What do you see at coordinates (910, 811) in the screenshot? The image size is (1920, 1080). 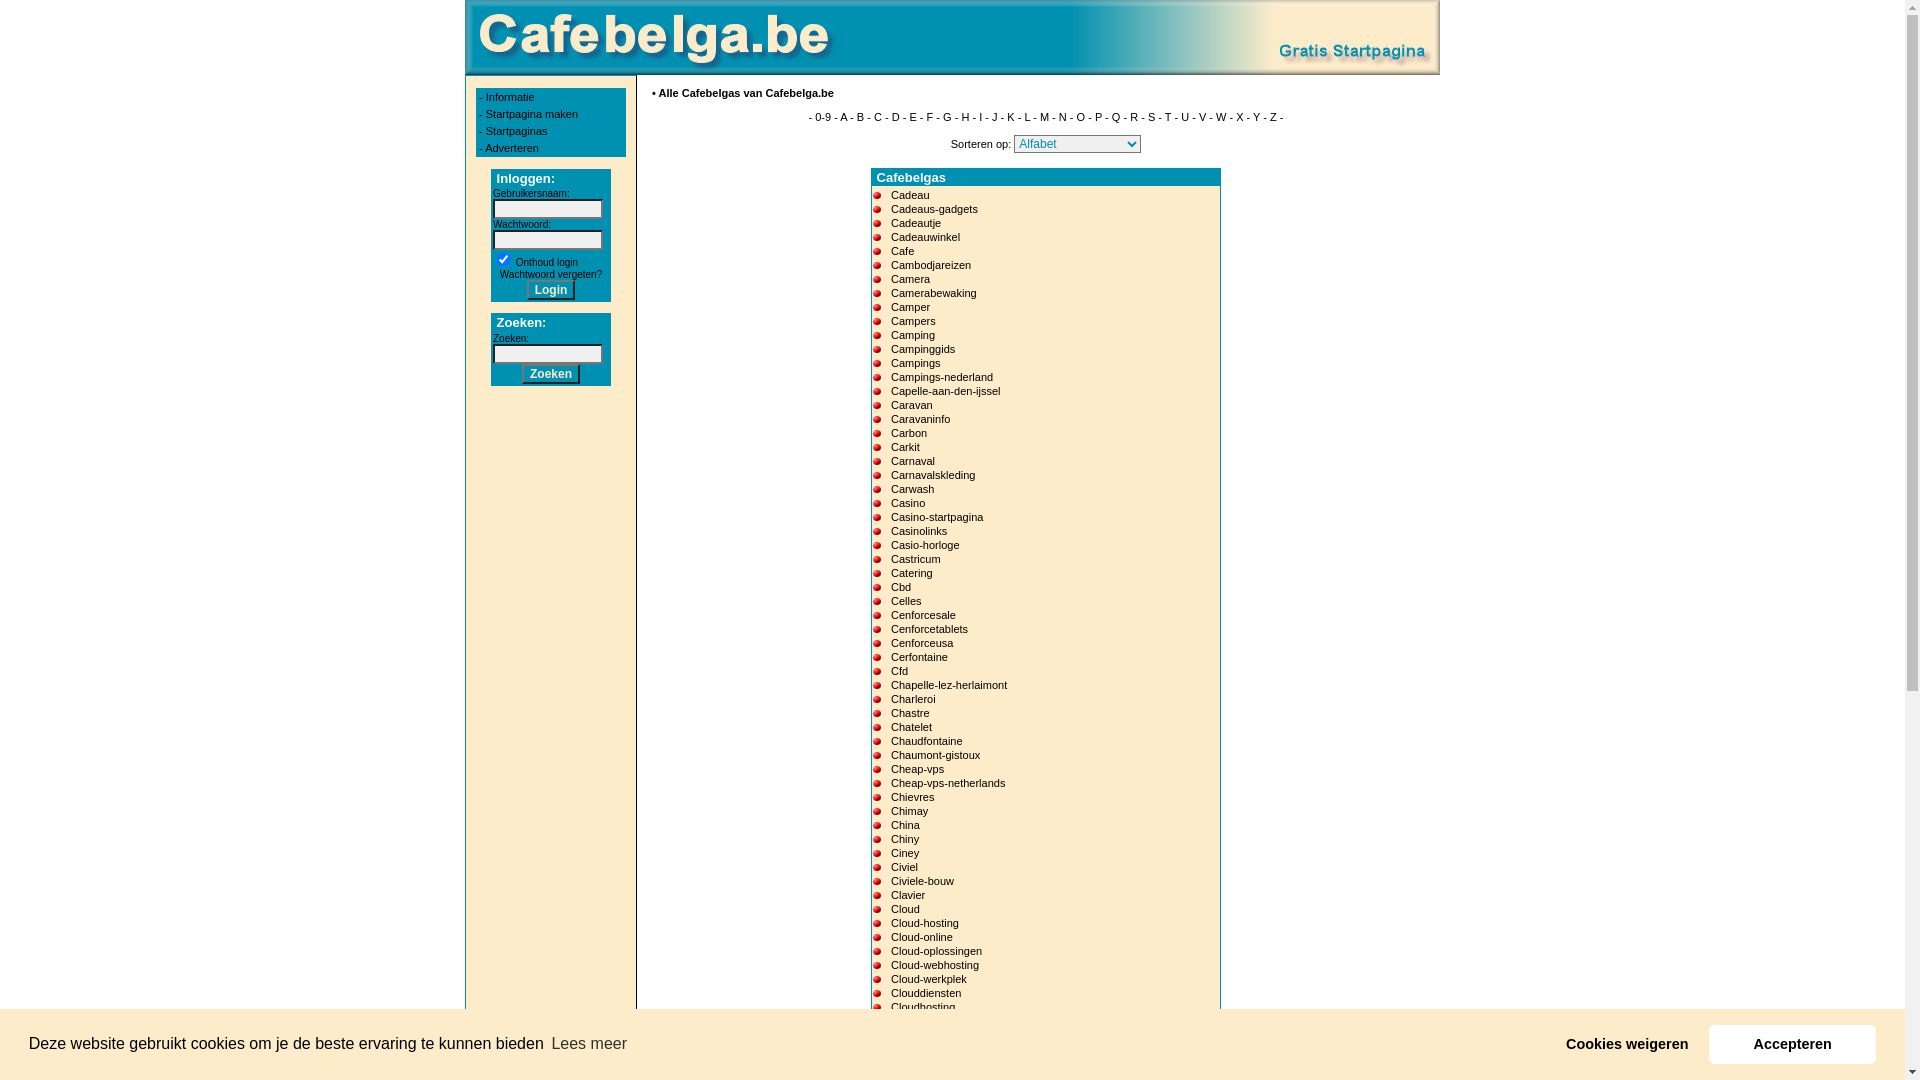 I see `Chimay` at bounding box center [910, 811].